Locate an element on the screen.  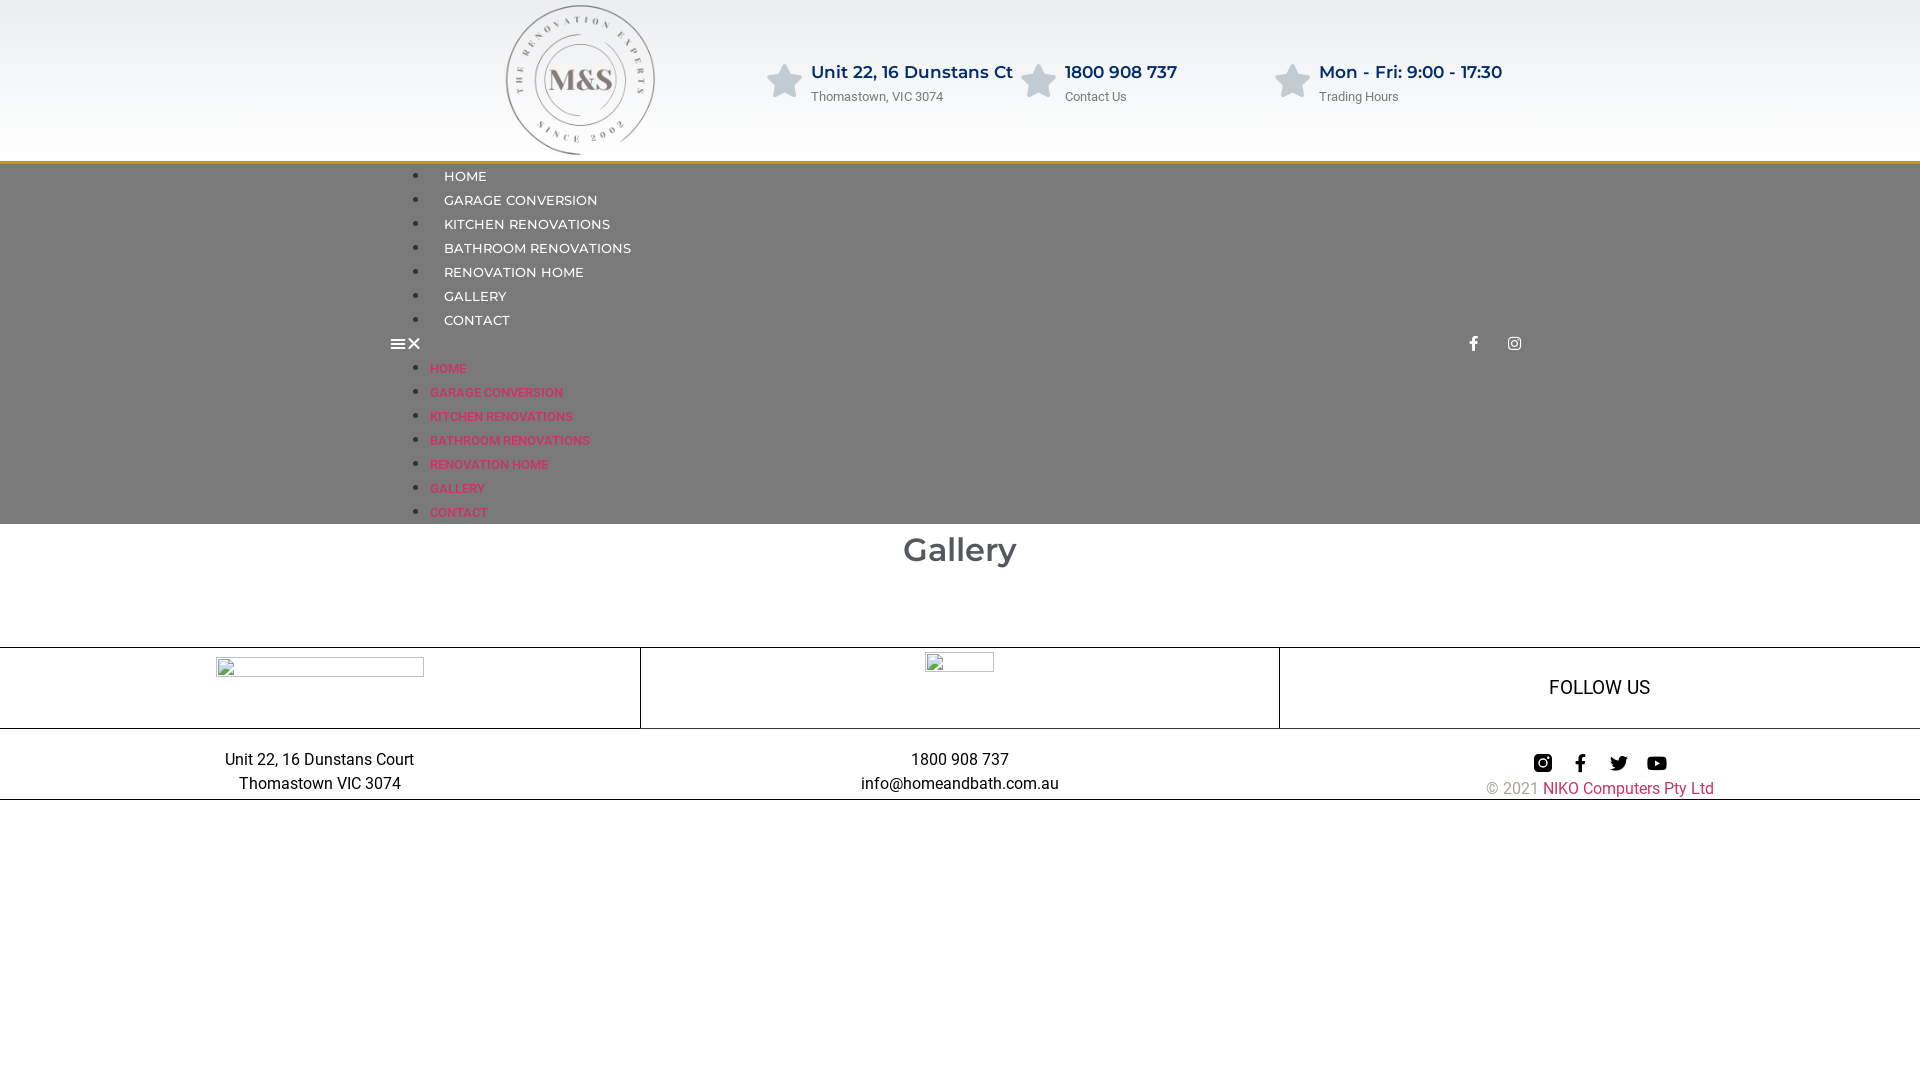
NIKO Computers Pty Ltd is located at coordinates (1628, 788).